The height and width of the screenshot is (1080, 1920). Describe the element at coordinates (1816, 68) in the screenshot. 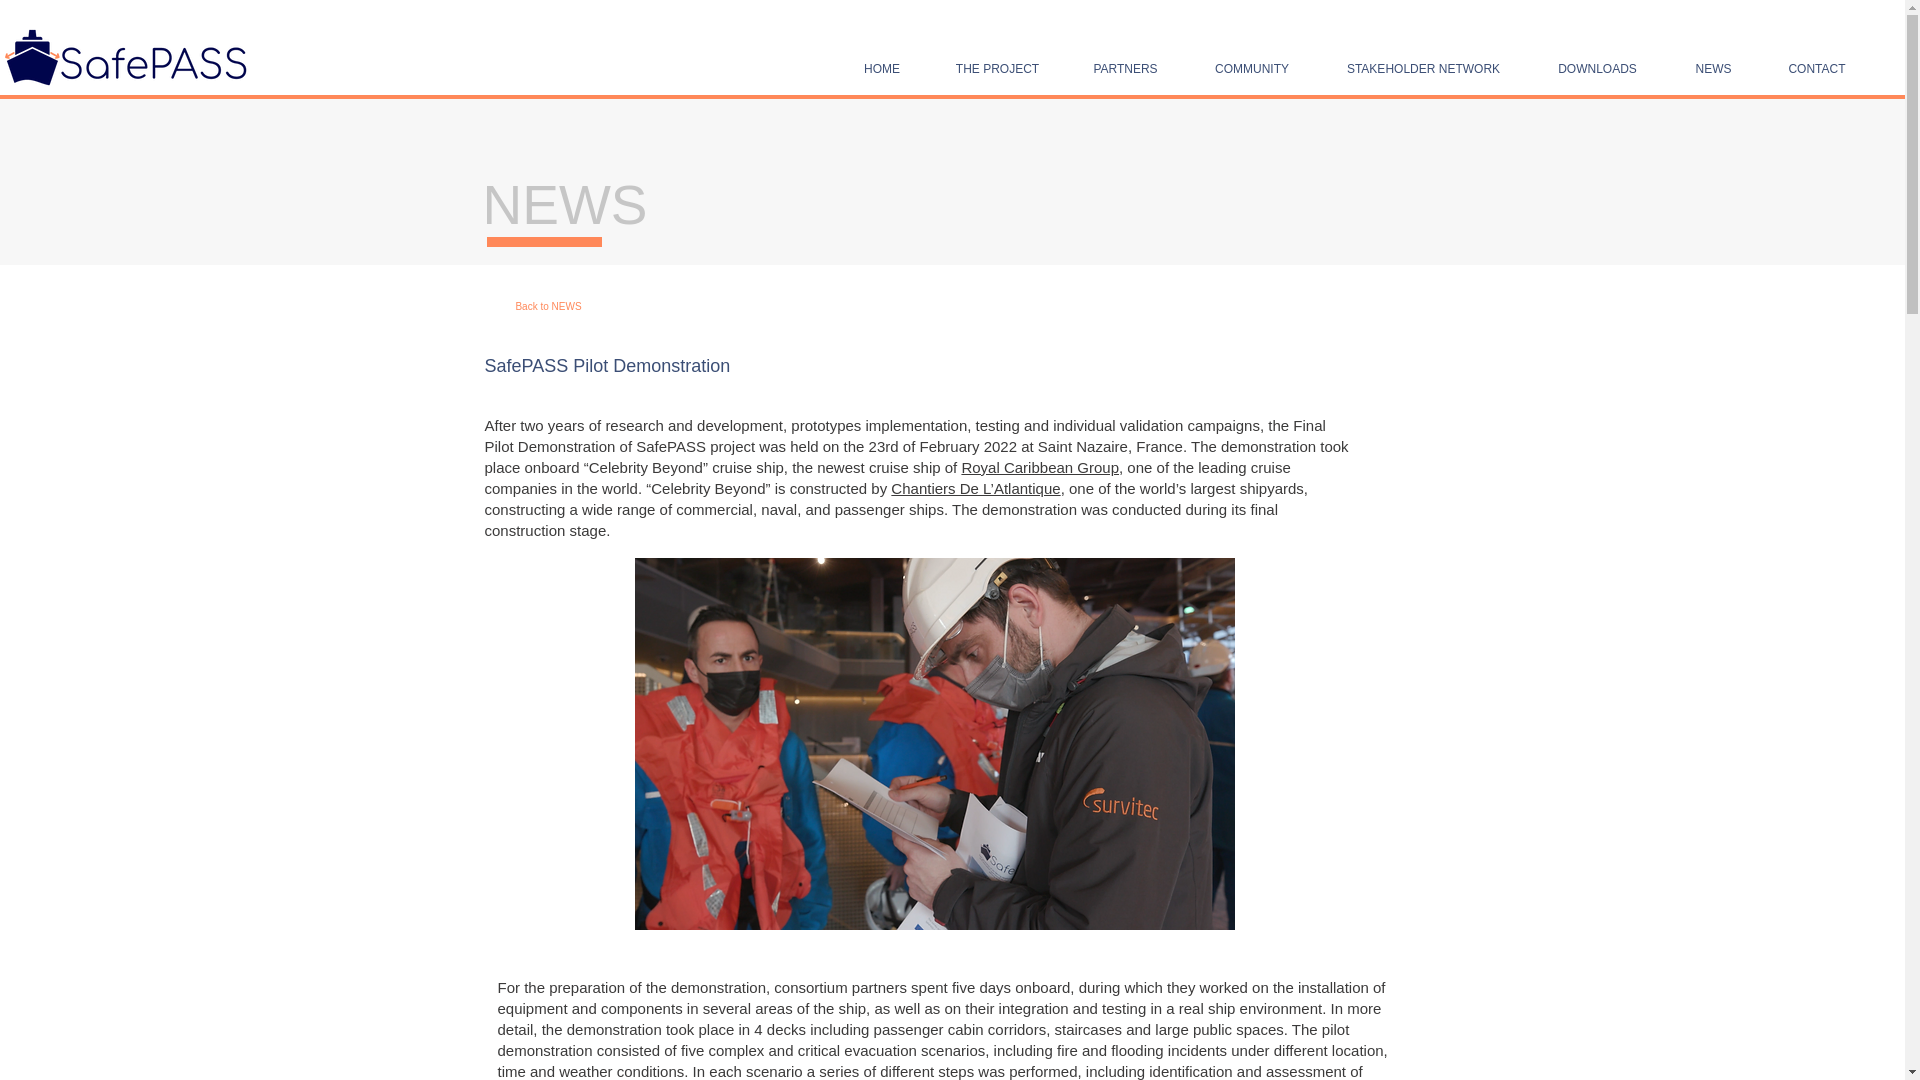

I see `CONTACT` at that location.